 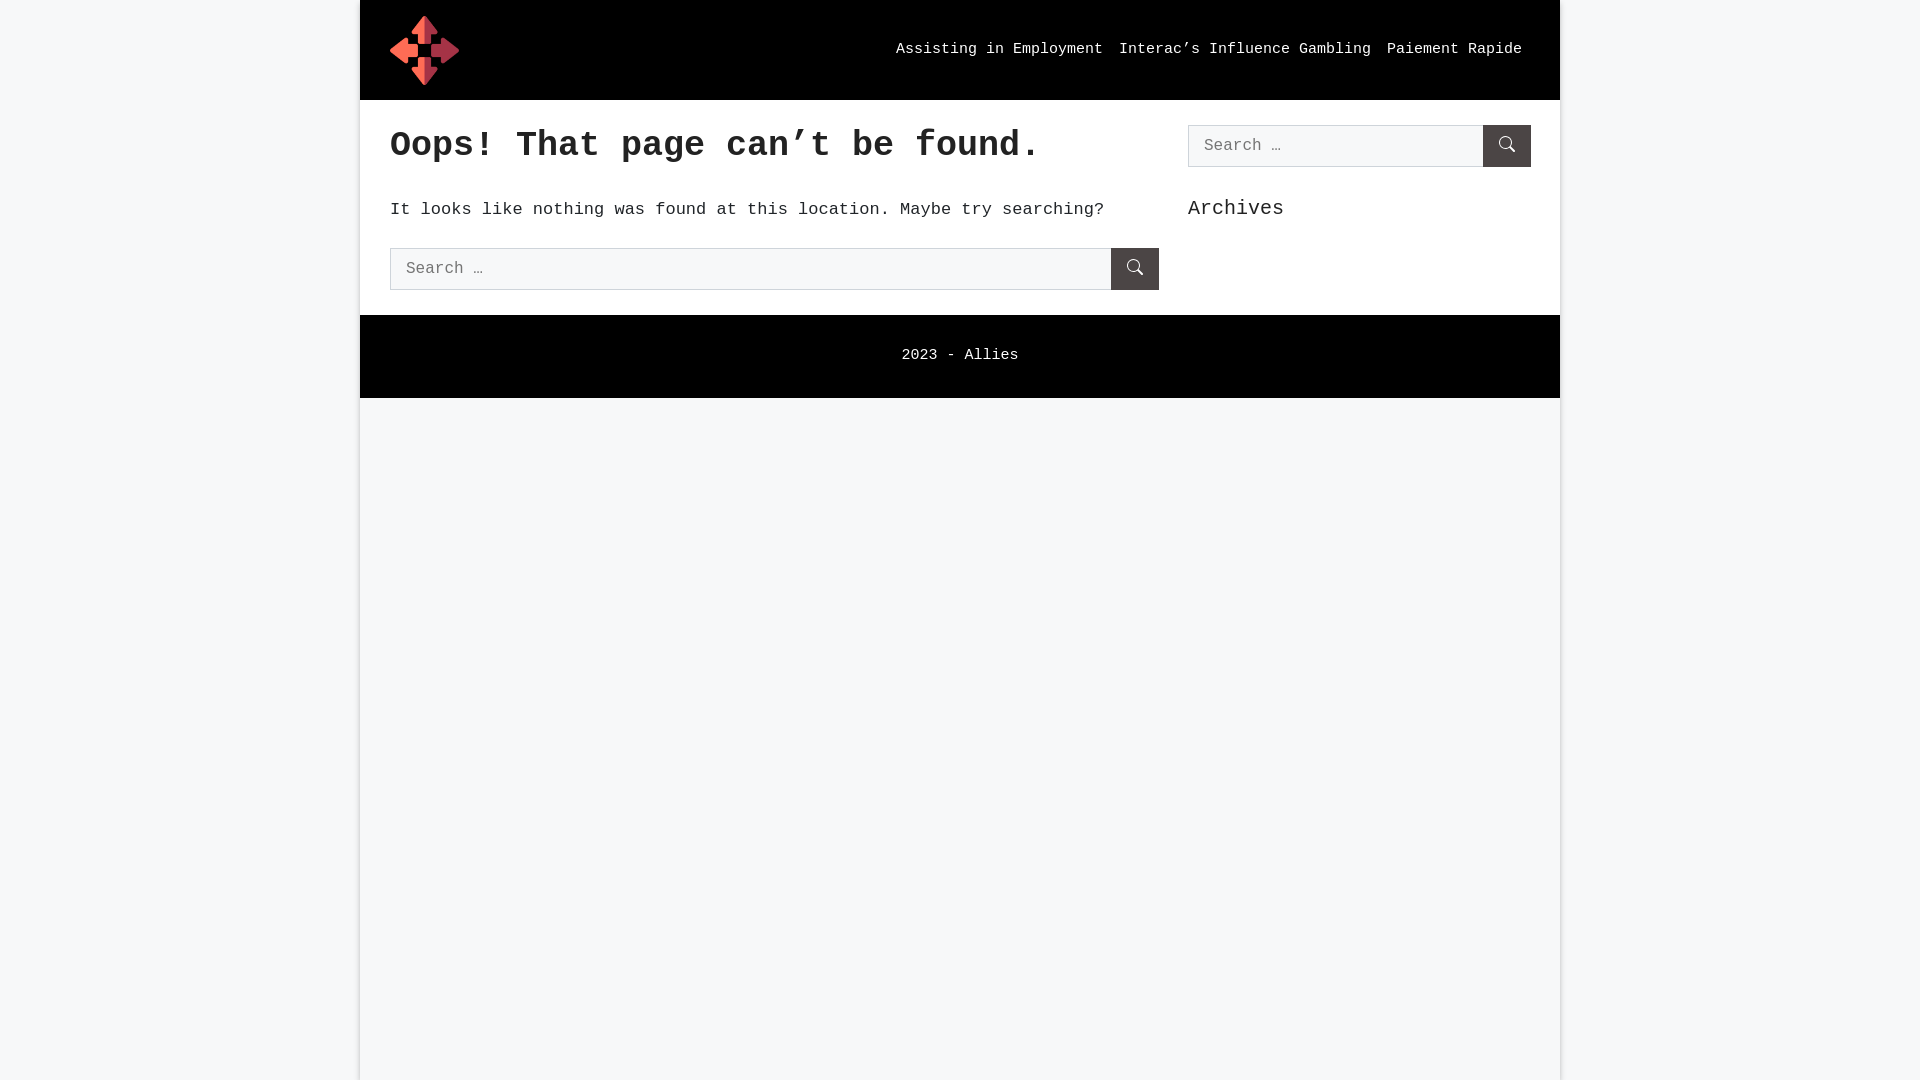 What do you see at coordinates (1359, 146) in the screenshot?
I see `Search for:` at bounding box center [1359, 146].